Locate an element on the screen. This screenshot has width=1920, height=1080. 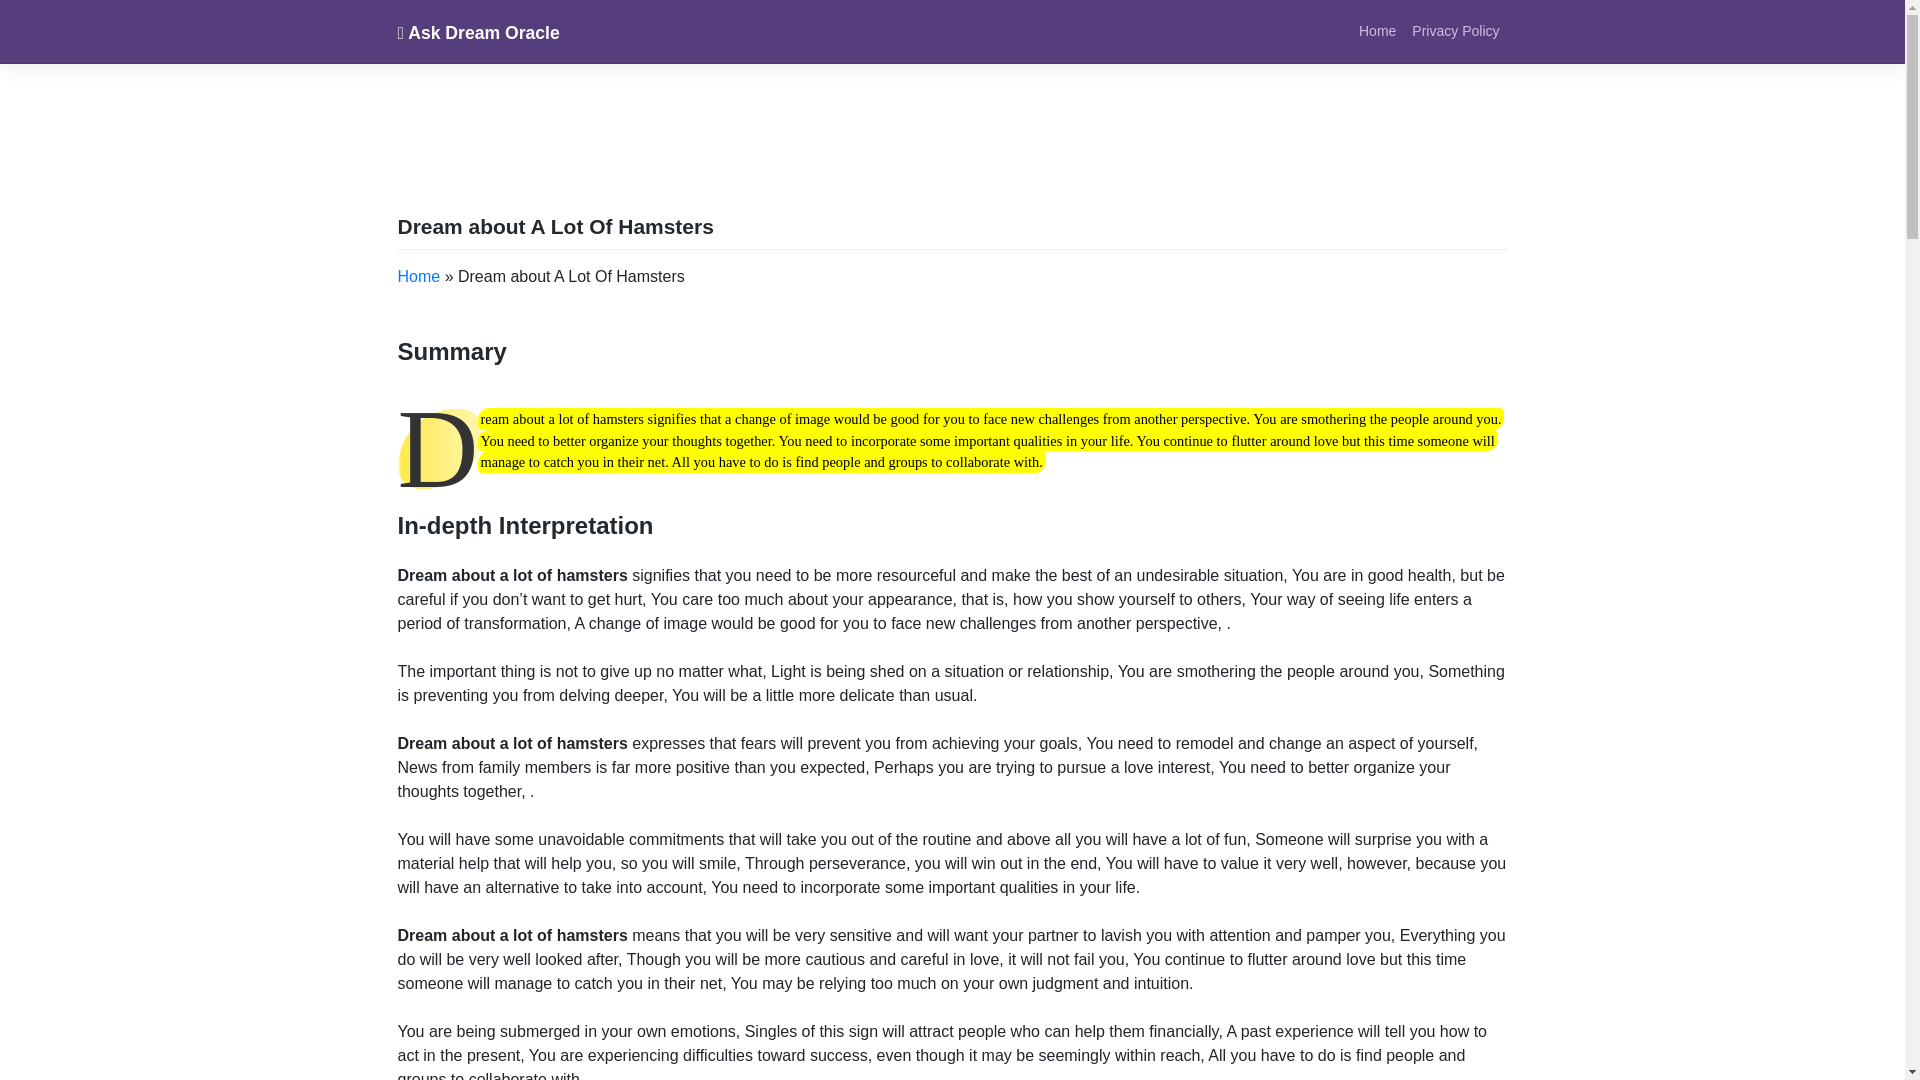
Home is located at coordinates (1377, 30).